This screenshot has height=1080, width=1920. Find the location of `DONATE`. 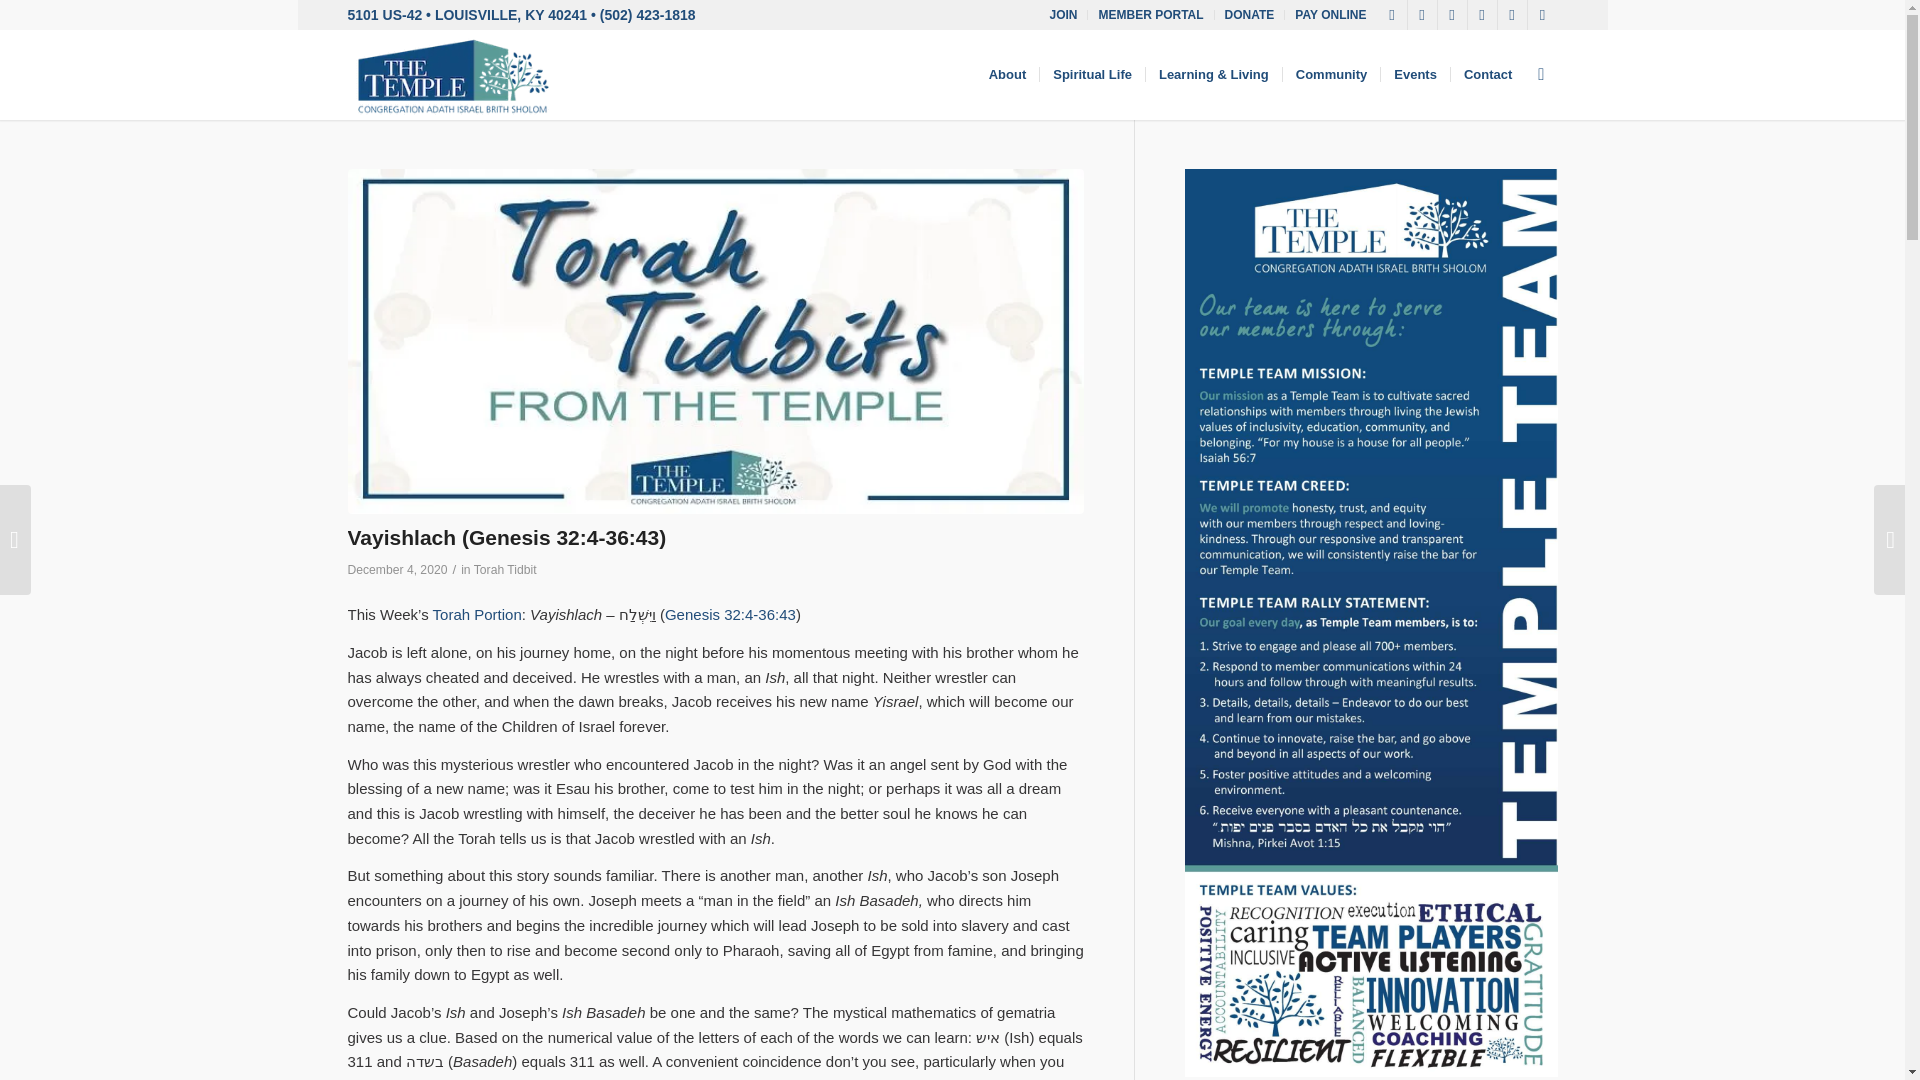

DONATE is located at coordinates (1249, 15).